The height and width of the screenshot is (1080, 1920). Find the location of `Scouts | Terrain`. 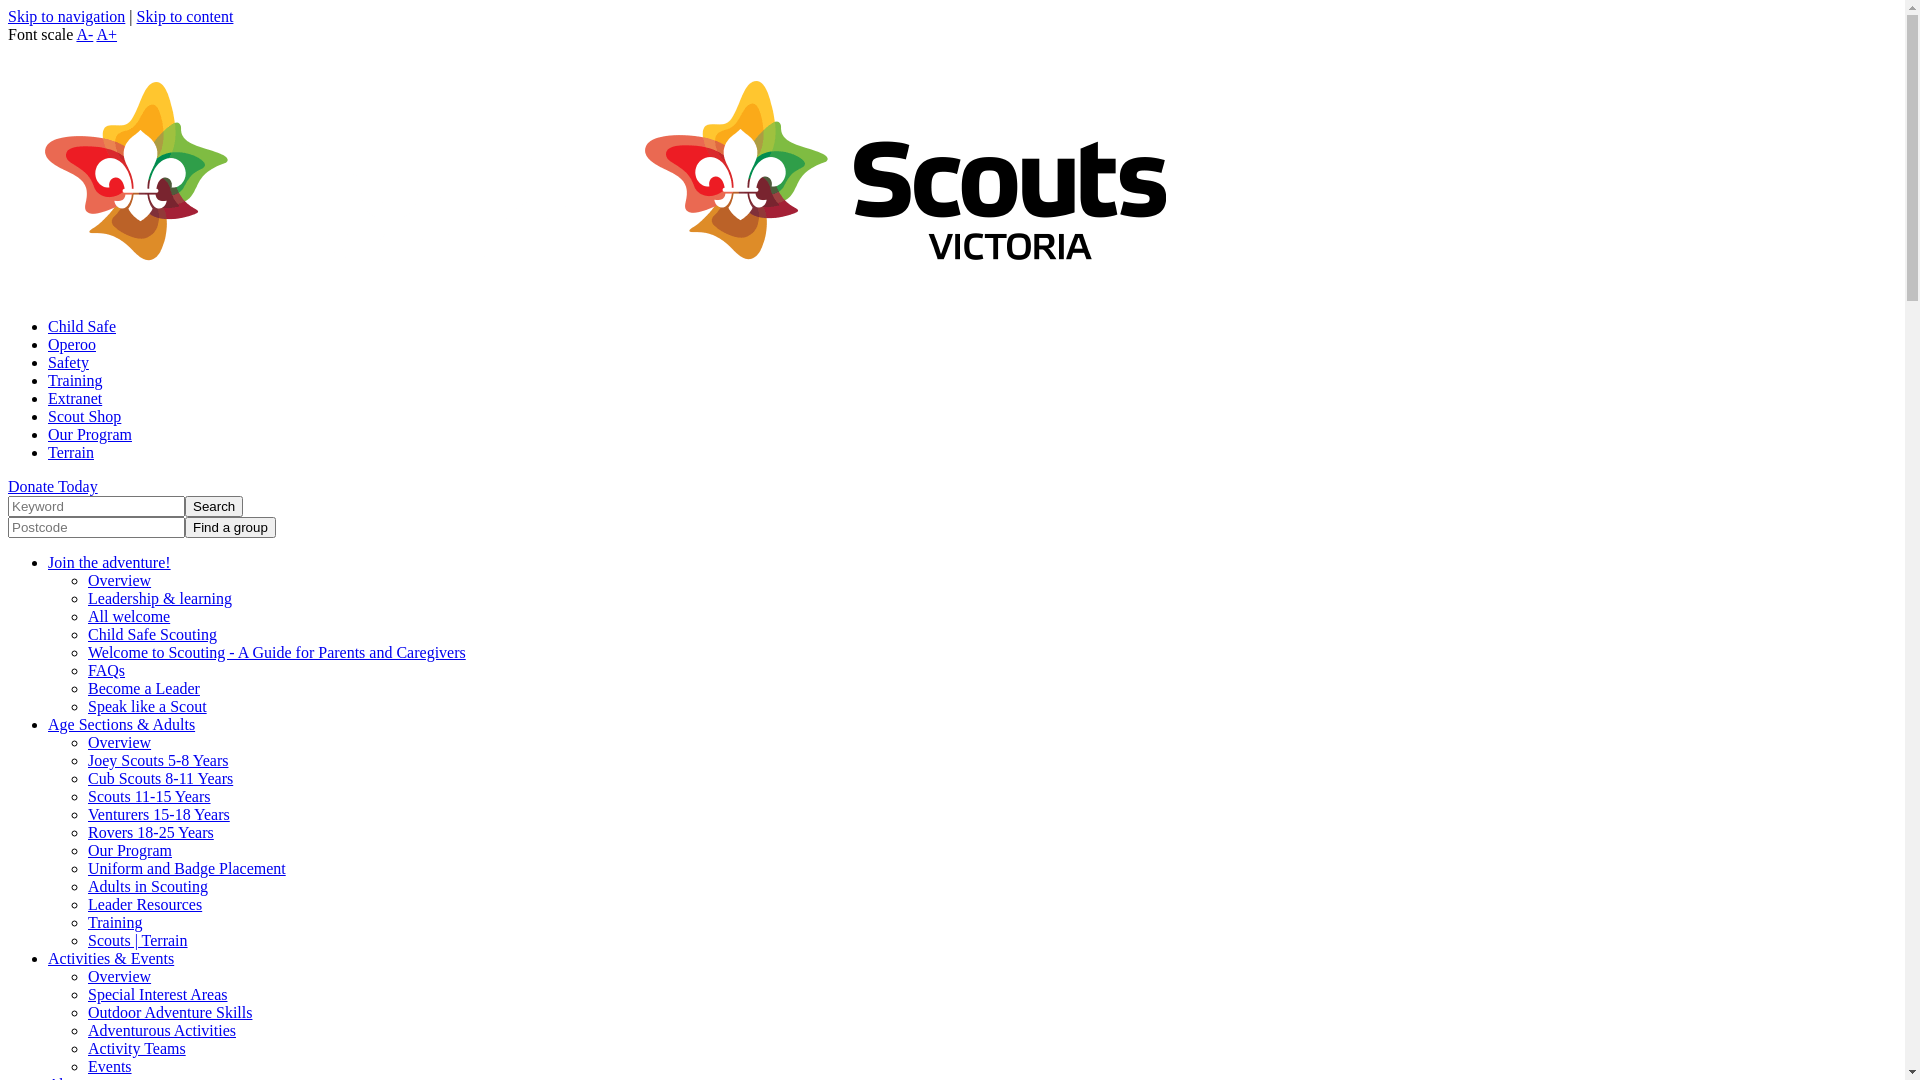

Scouts | Terrain is located at coordinates (138, 940).